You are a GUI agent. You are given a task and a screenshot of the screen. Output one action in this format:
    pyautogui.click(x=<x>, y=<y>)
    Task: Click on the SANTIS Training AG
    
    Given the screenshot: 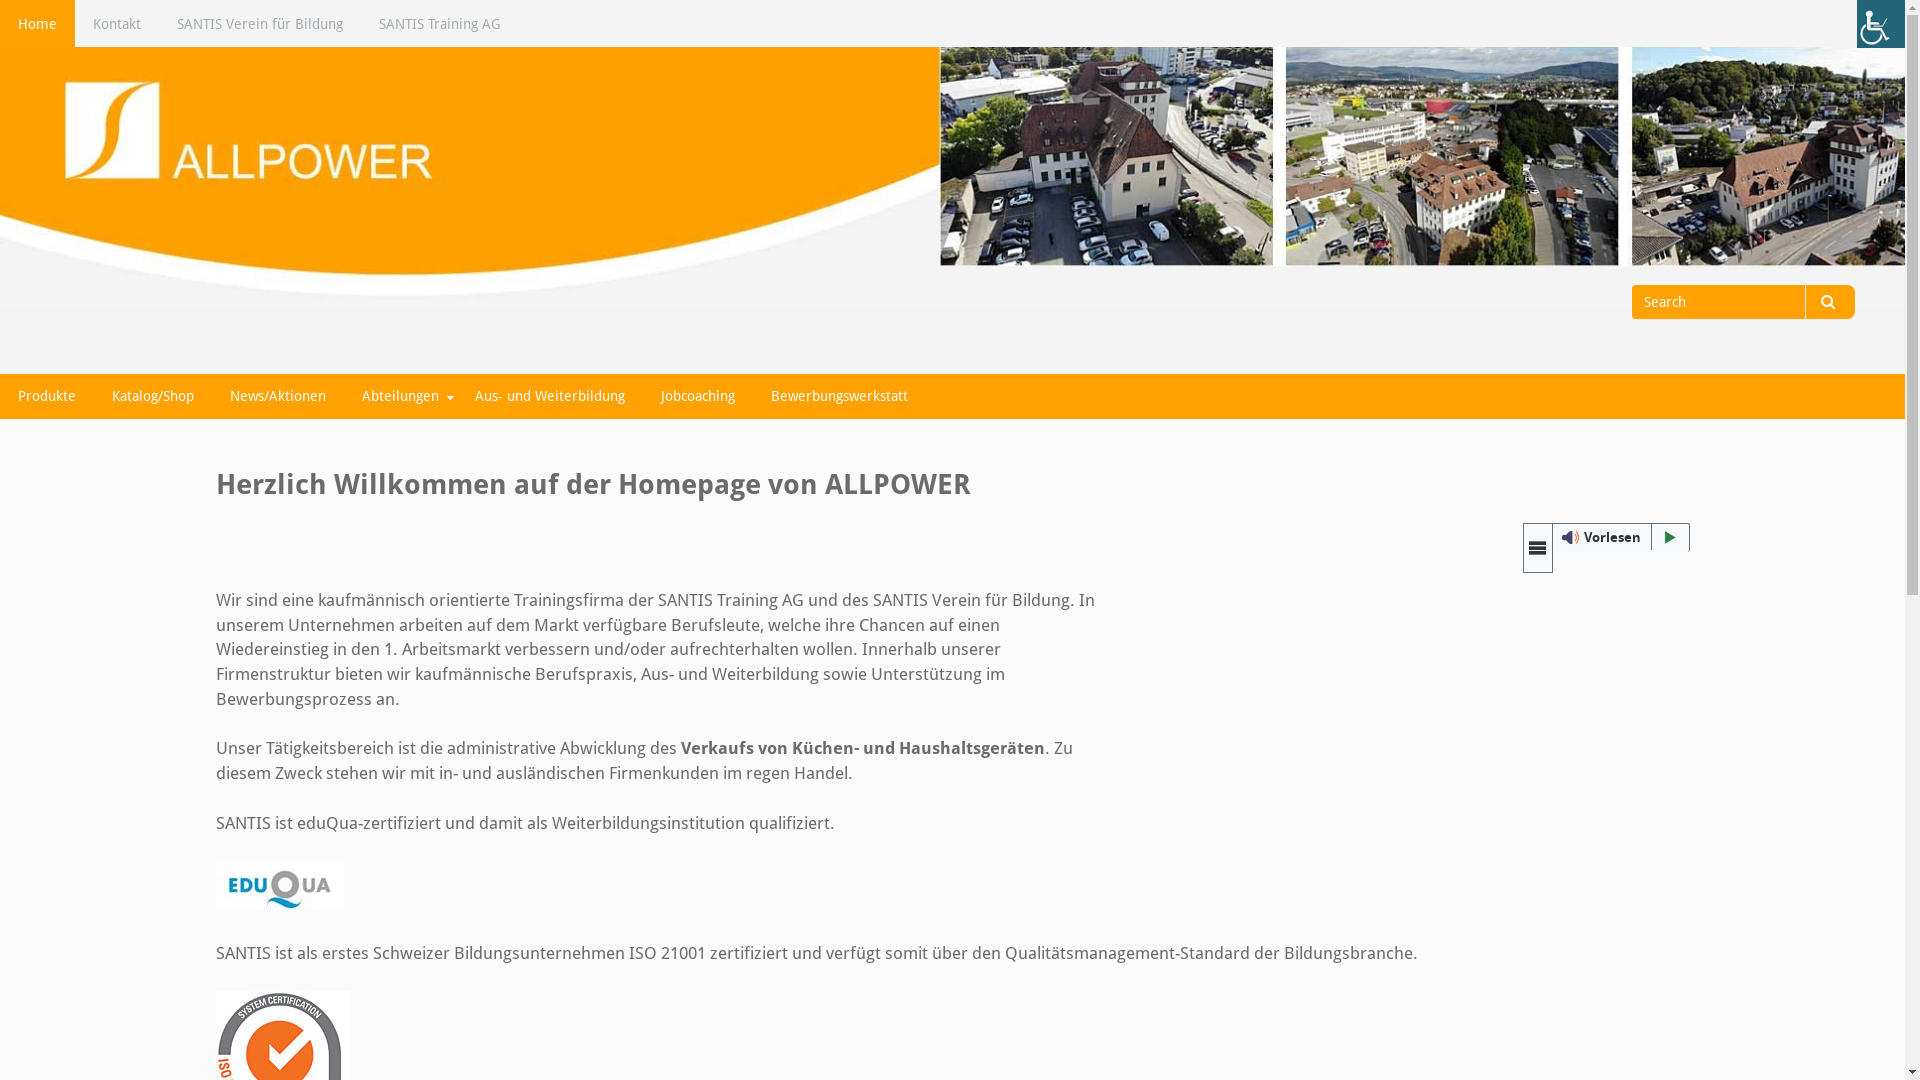 What is the action you would take?
    pyautogui.click(x=440, y=24)
    